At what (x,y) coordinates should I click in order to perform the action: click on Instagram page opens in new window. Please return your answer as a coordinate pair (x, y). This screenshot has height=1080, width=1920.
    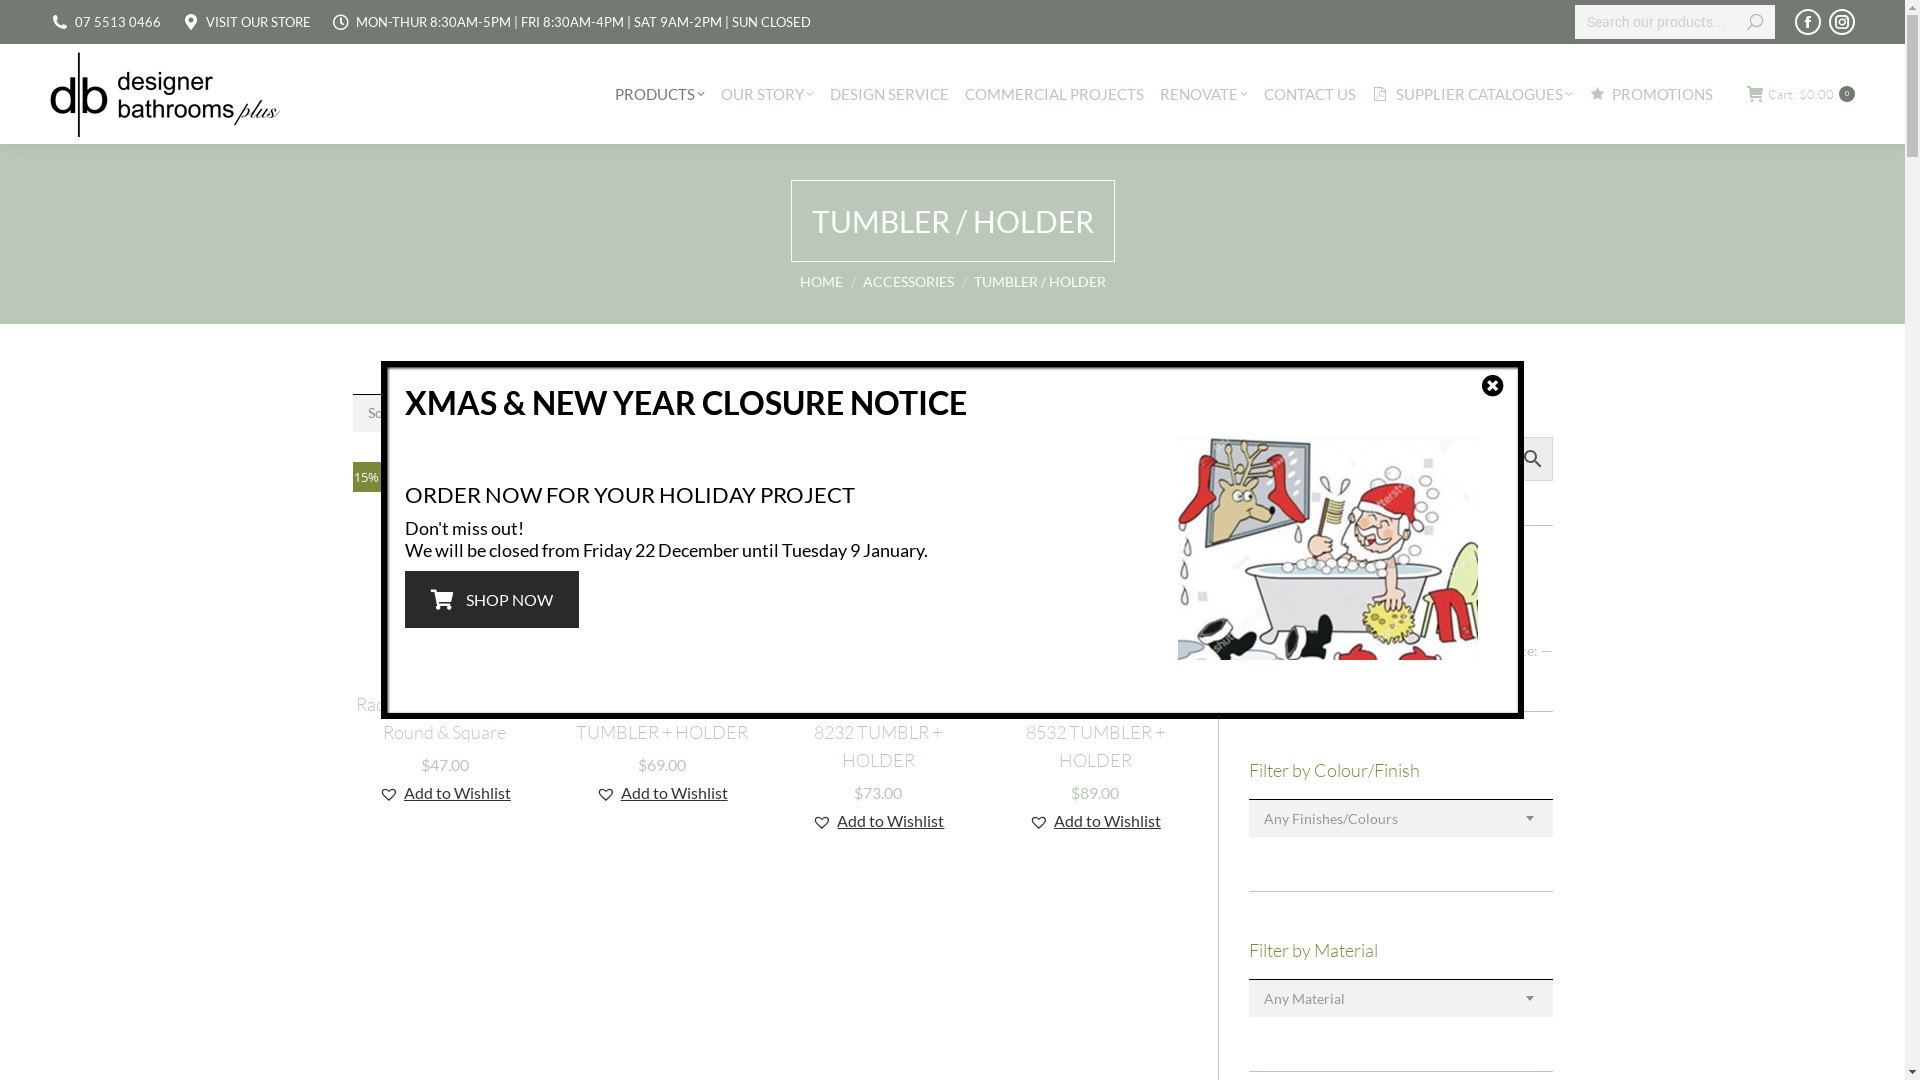
    Looking at the image, I should click on (1842, 22).